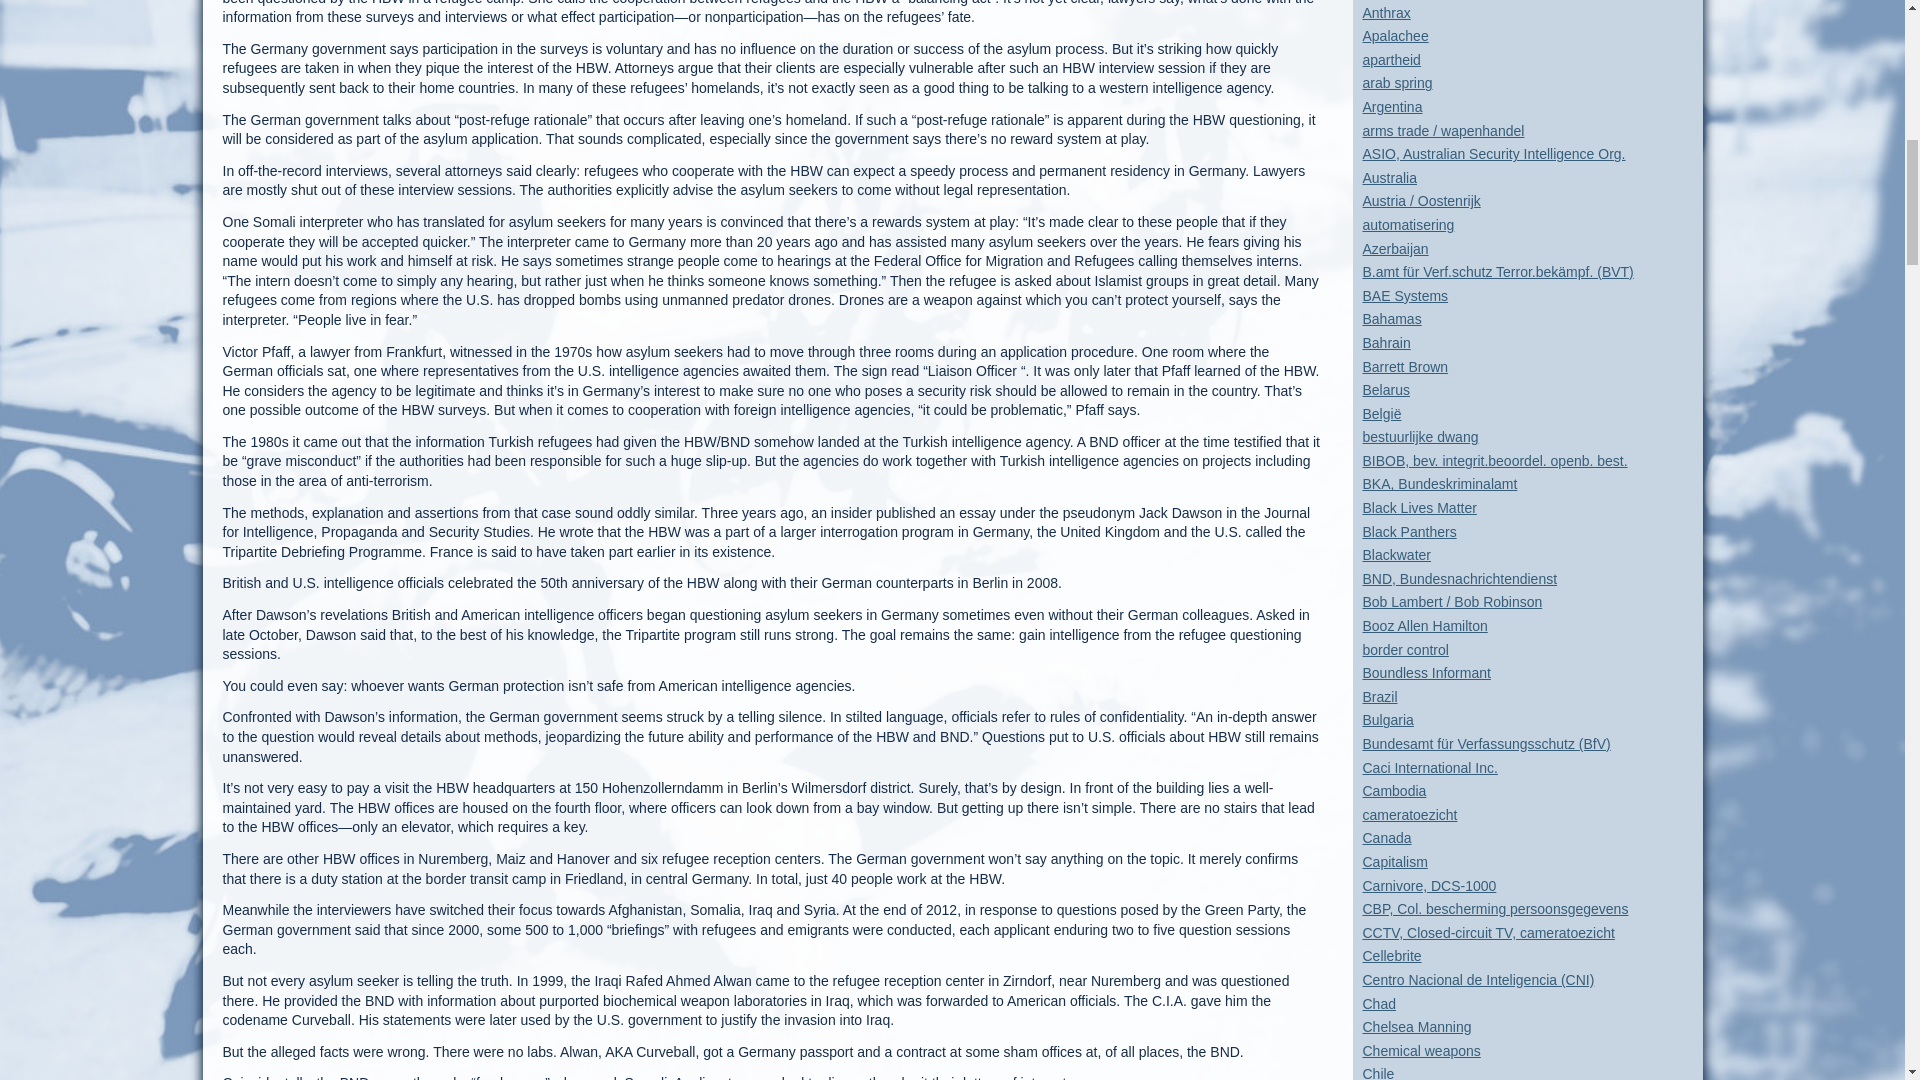 The height and width of the screenshot is (1080, 1920). Describe the element at coordinates (1390, 60) in the screenshot. I see `apartheid` at that location.